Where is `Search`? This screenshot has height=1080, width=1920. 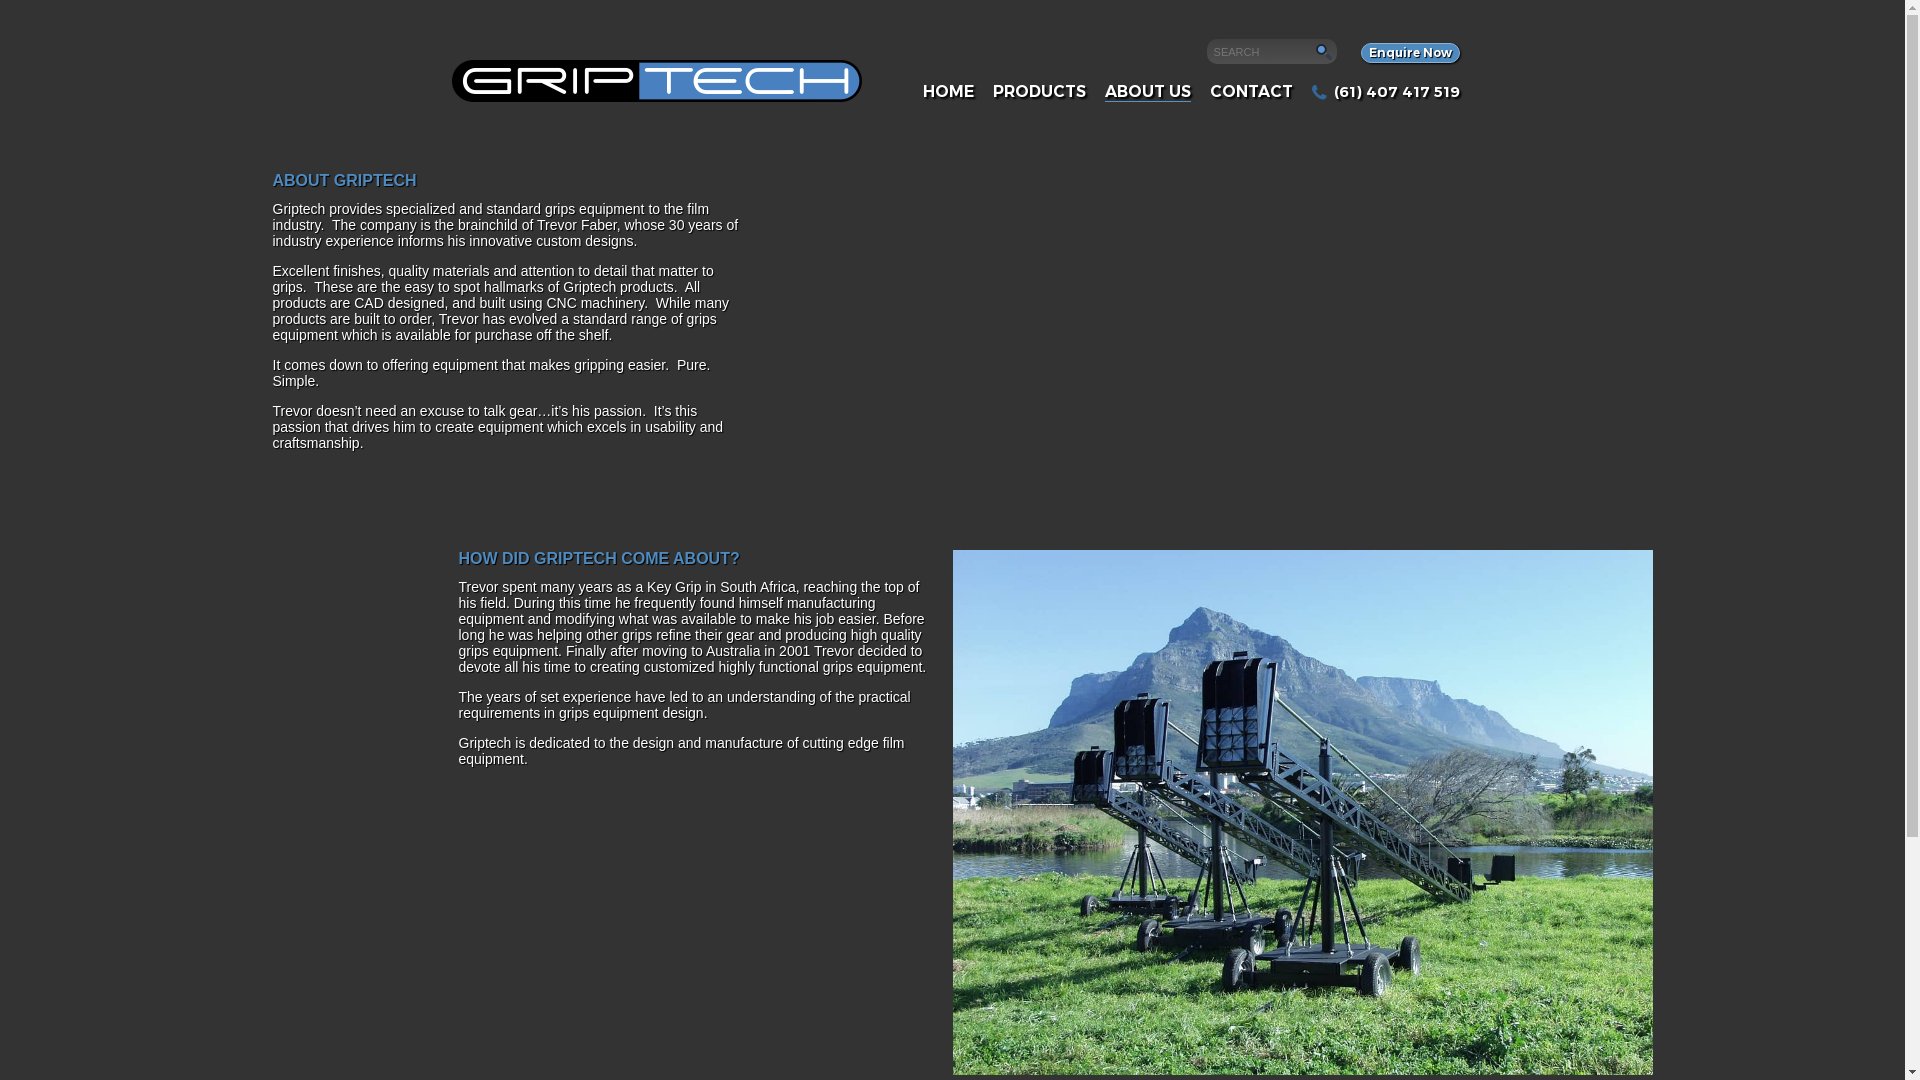 Search is located at coordinates (1260, 51).